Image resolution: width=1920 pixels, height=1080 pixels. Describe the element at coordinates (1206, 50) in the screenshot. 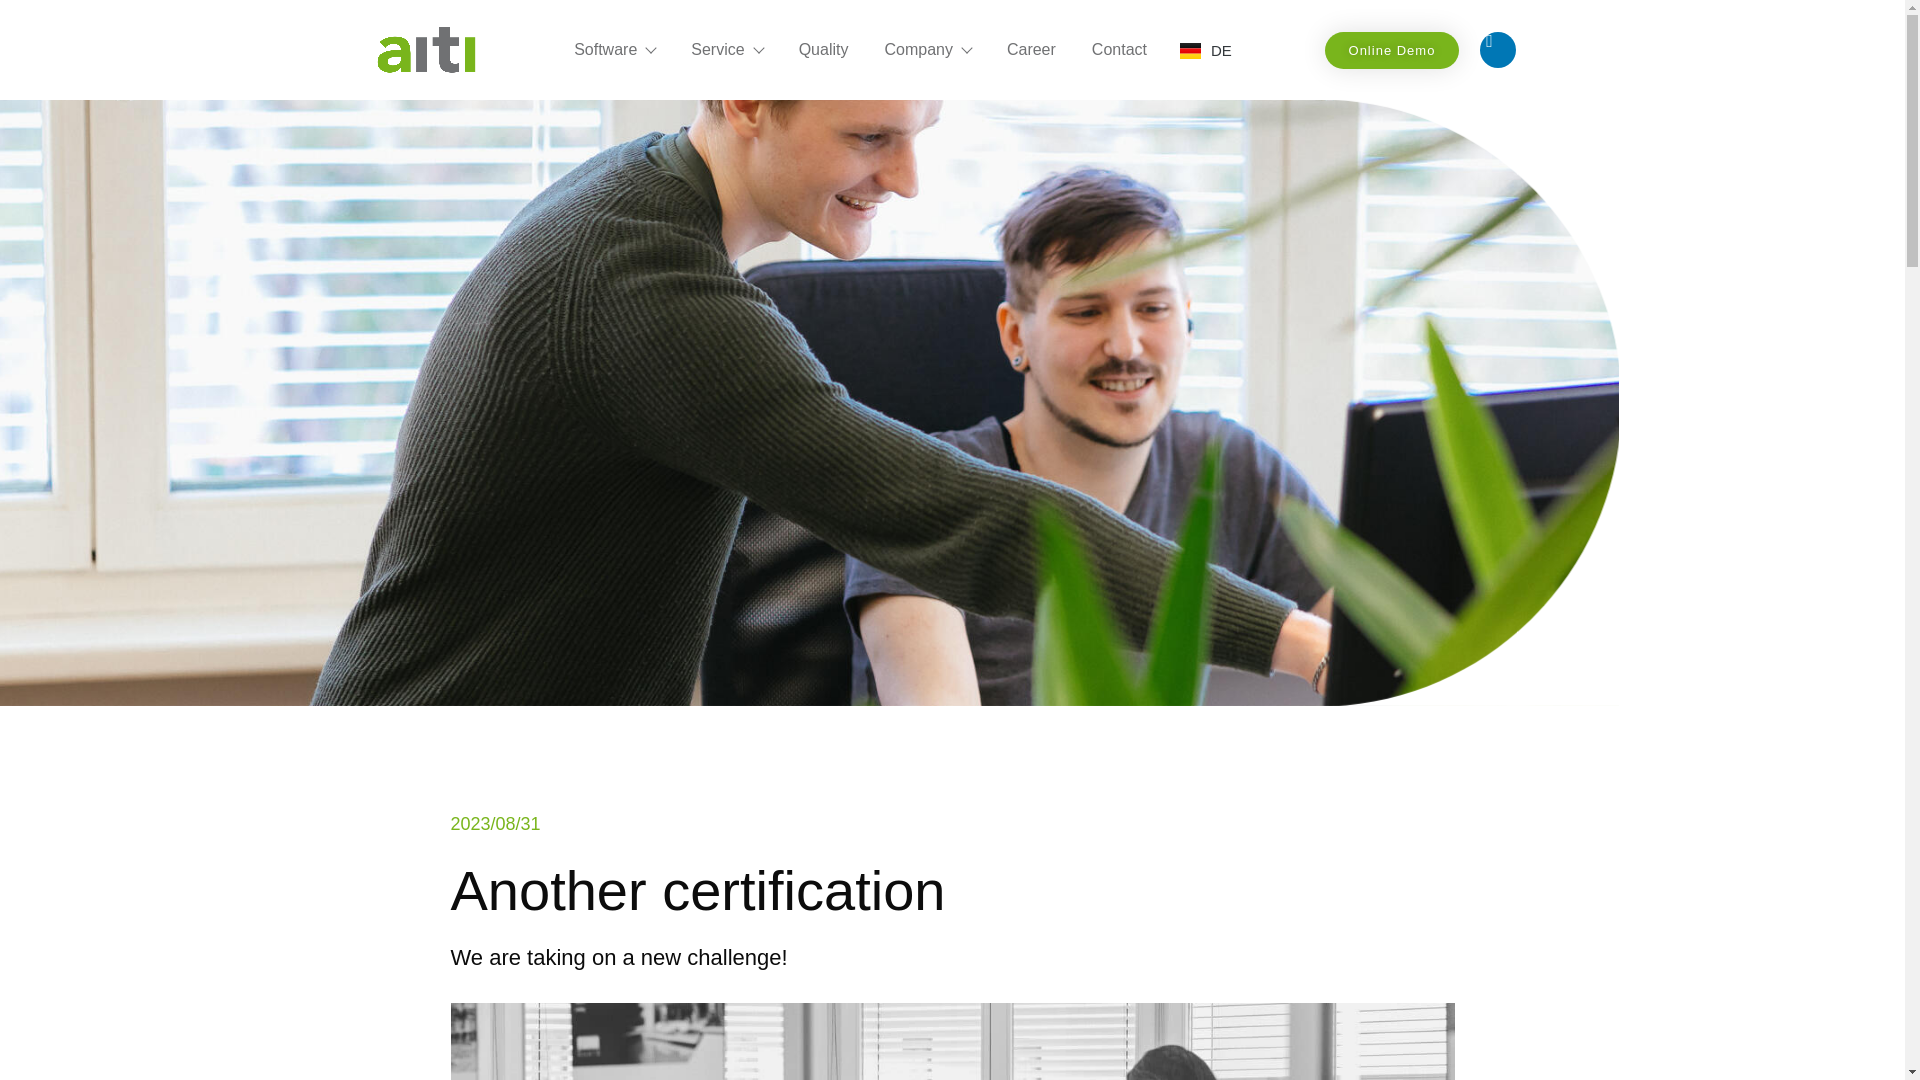

I see `DE` at that location.